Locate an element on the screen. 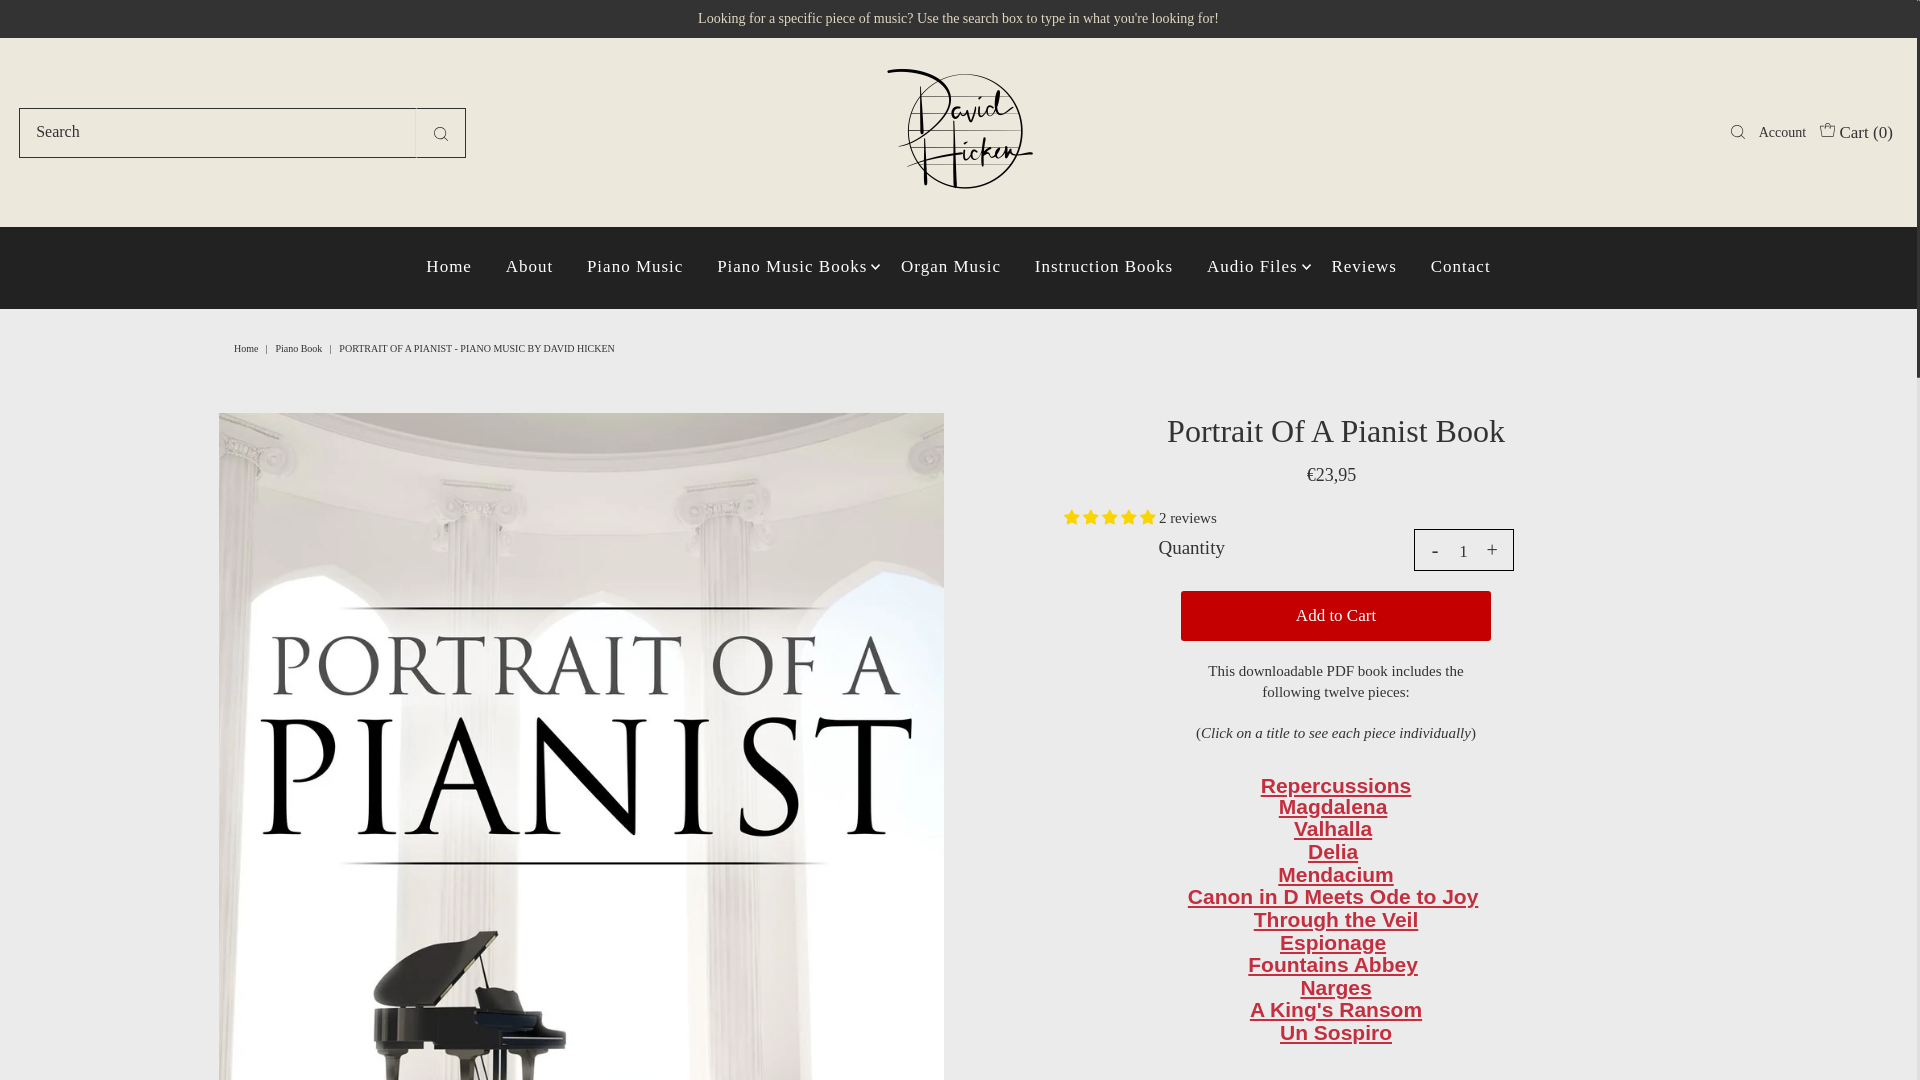 Image resolution: width=1920 pixels, height=1080 pixels. Un Sospiro Piano Sheet Music is located at coordinates (1336, 1032).